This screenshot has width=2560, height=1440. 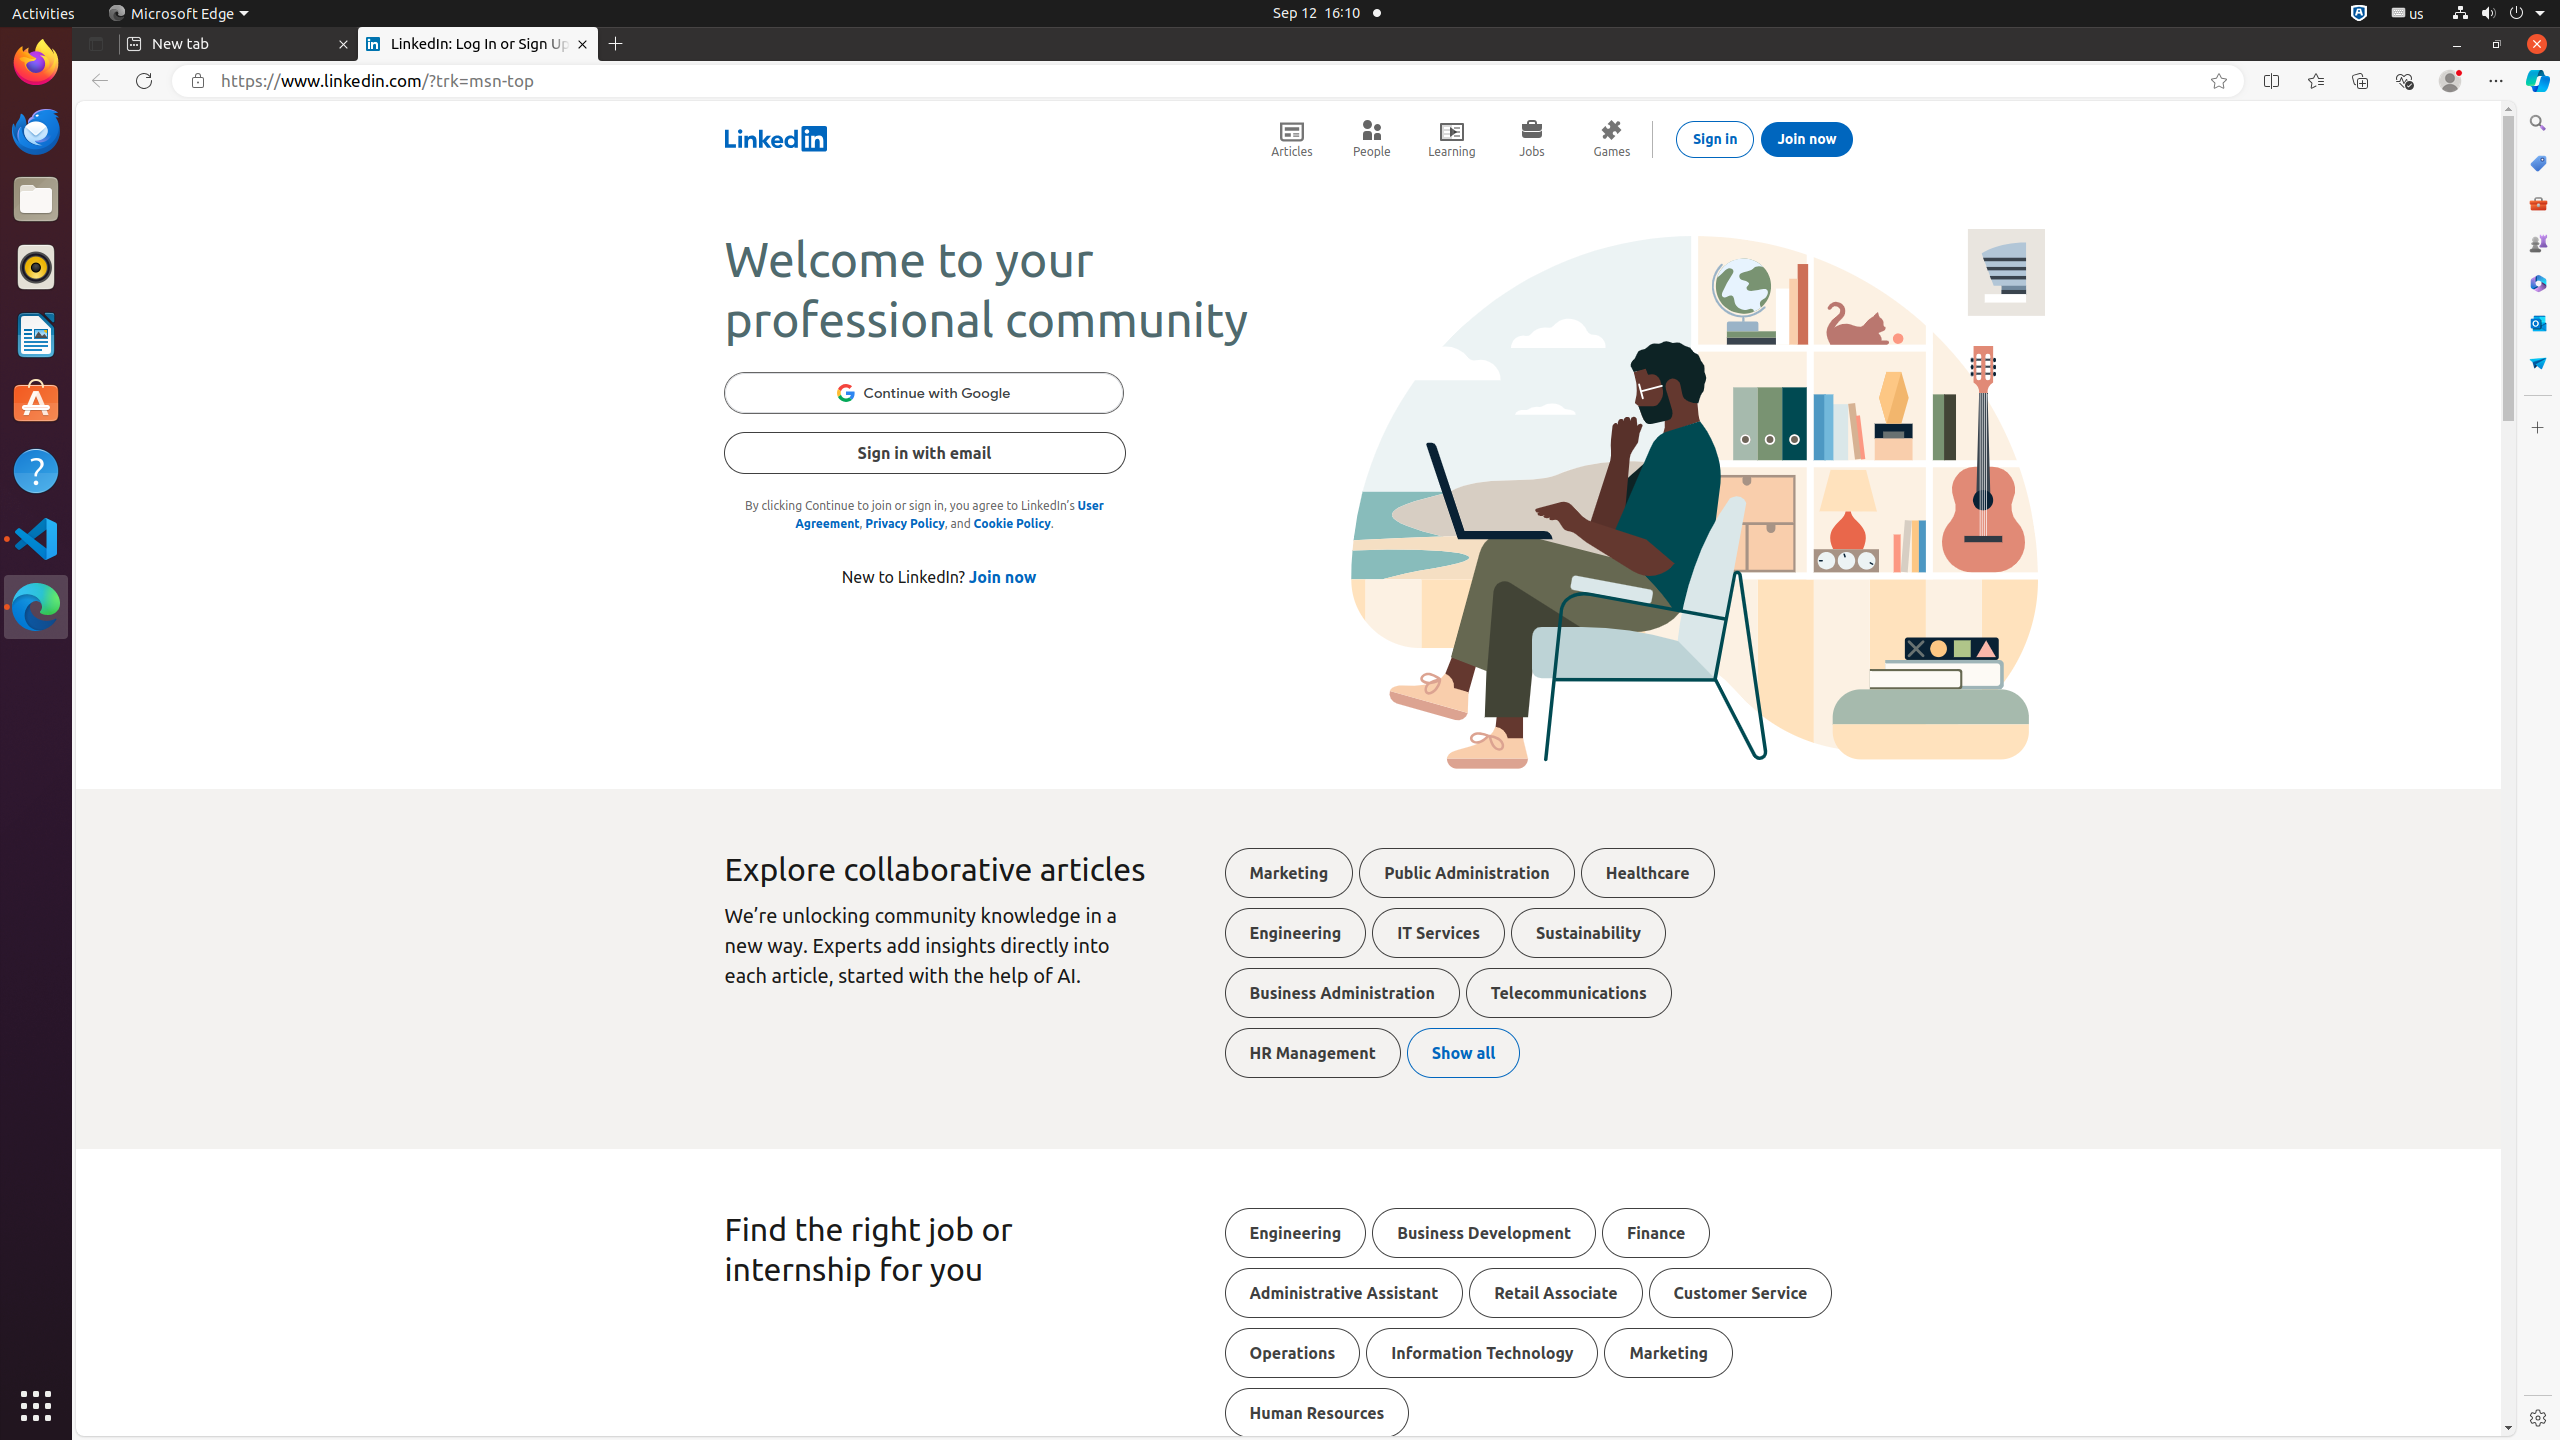 What do you see at coordinates (2538, 428) in the screenshot?
I see `Customize` at bounding box center [2538, 428].